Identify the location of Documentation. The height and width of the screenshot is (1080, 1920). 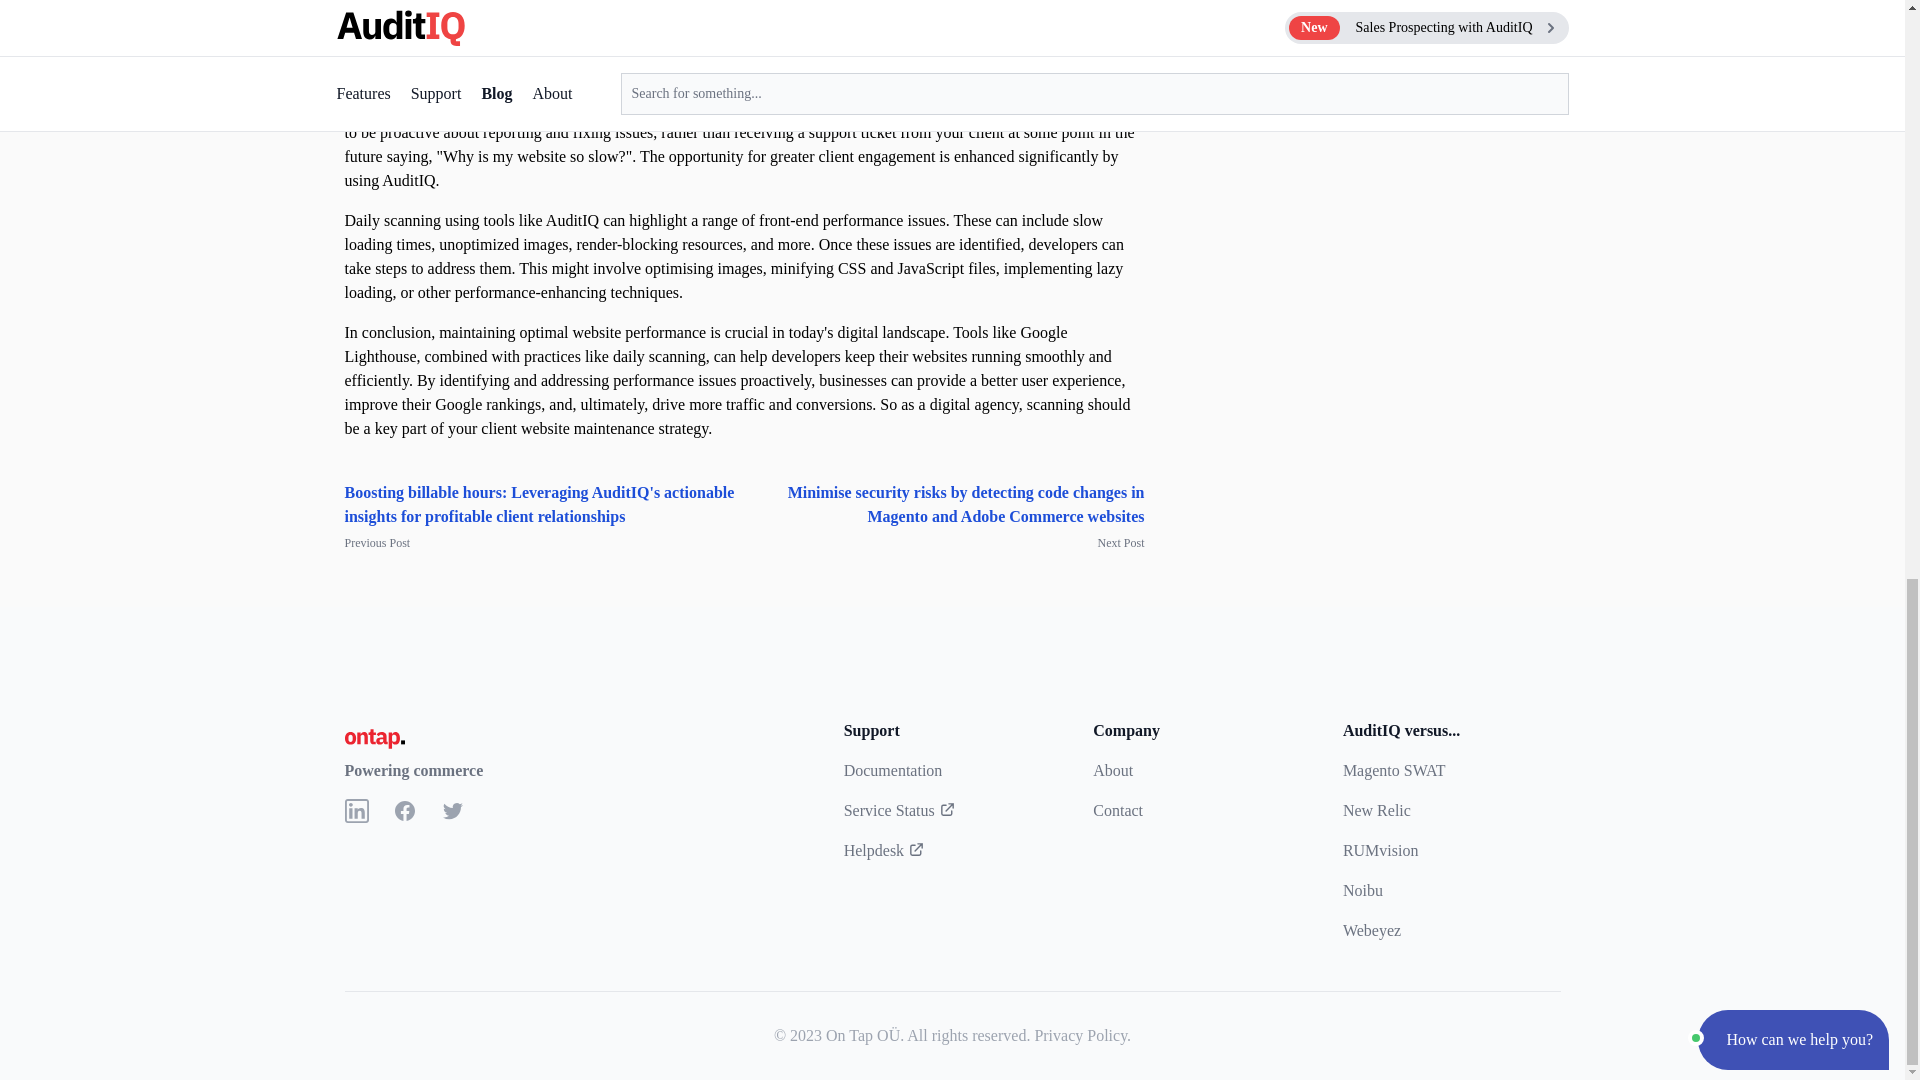
(893, 770).